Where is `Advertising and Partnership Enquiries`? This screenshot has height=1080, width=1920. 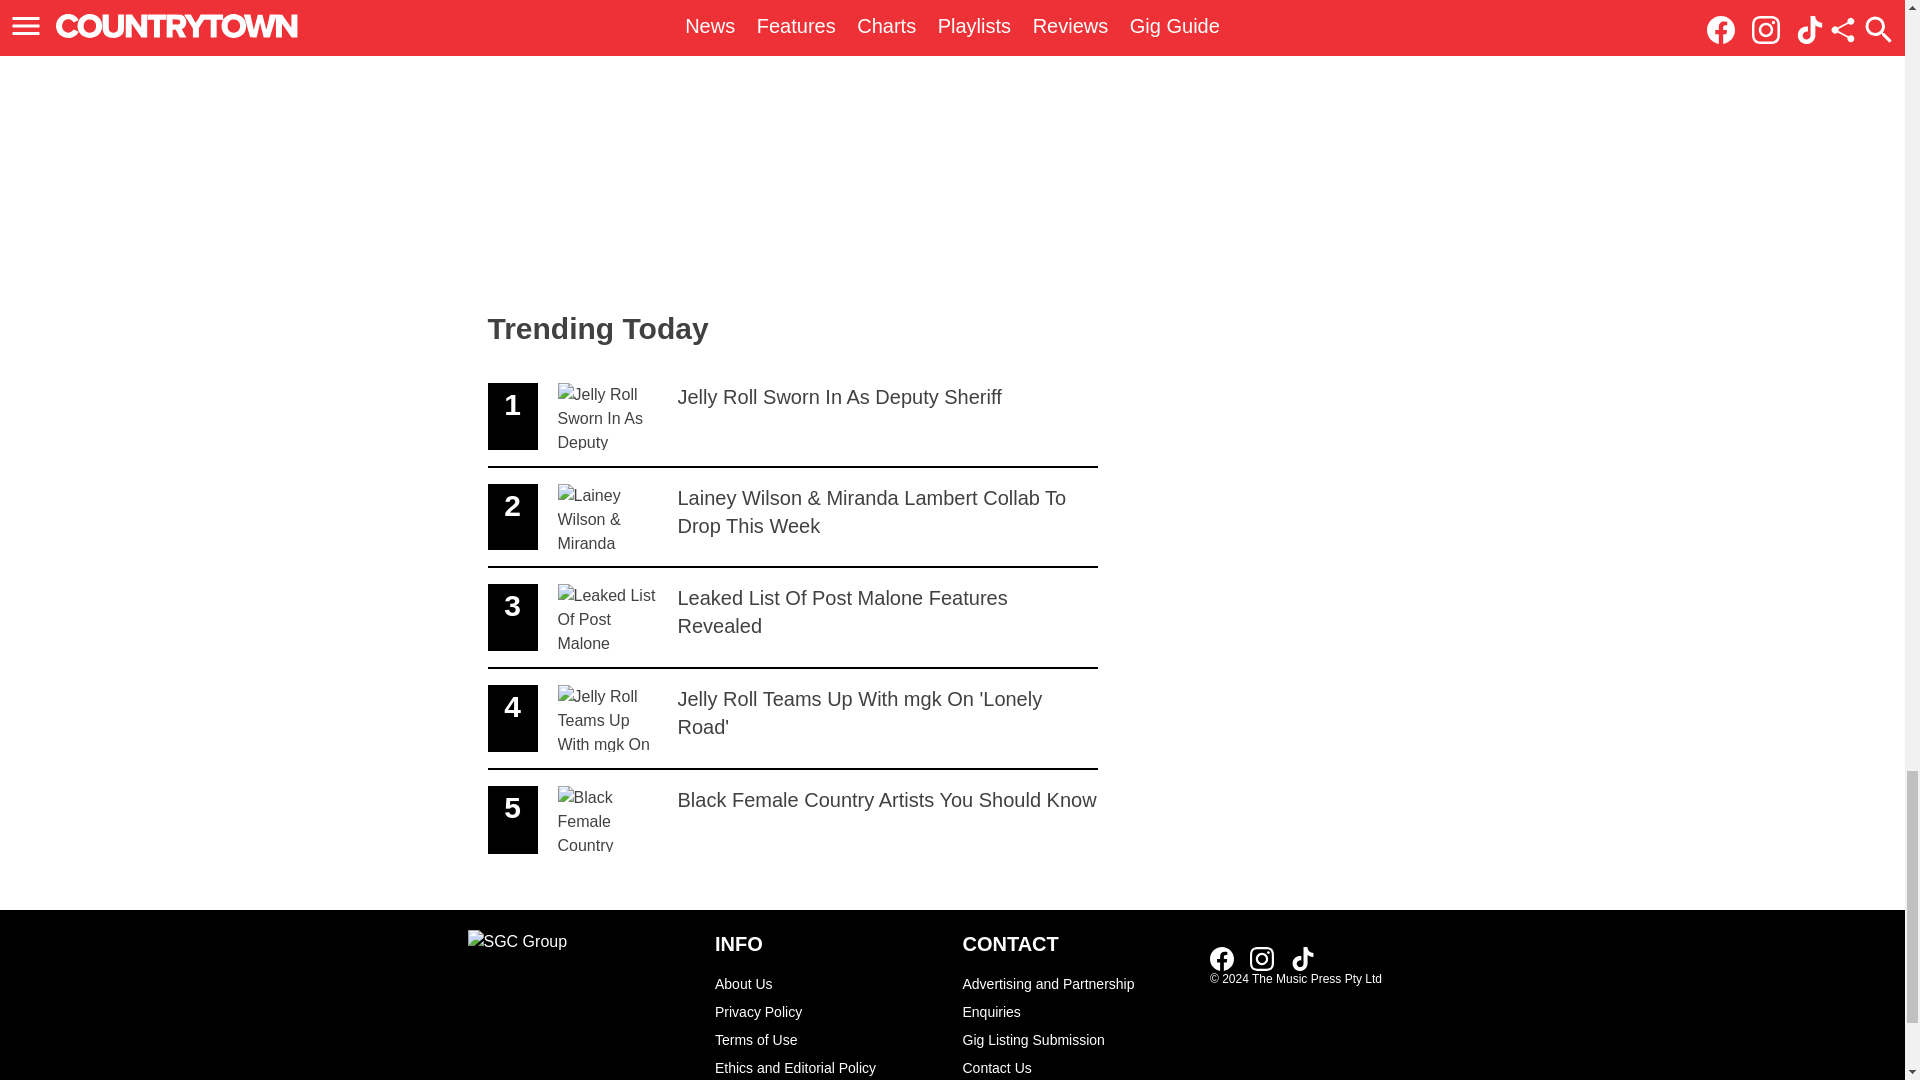 Advertising and Partnership Enquiries is located at coordinates (1228, 957).